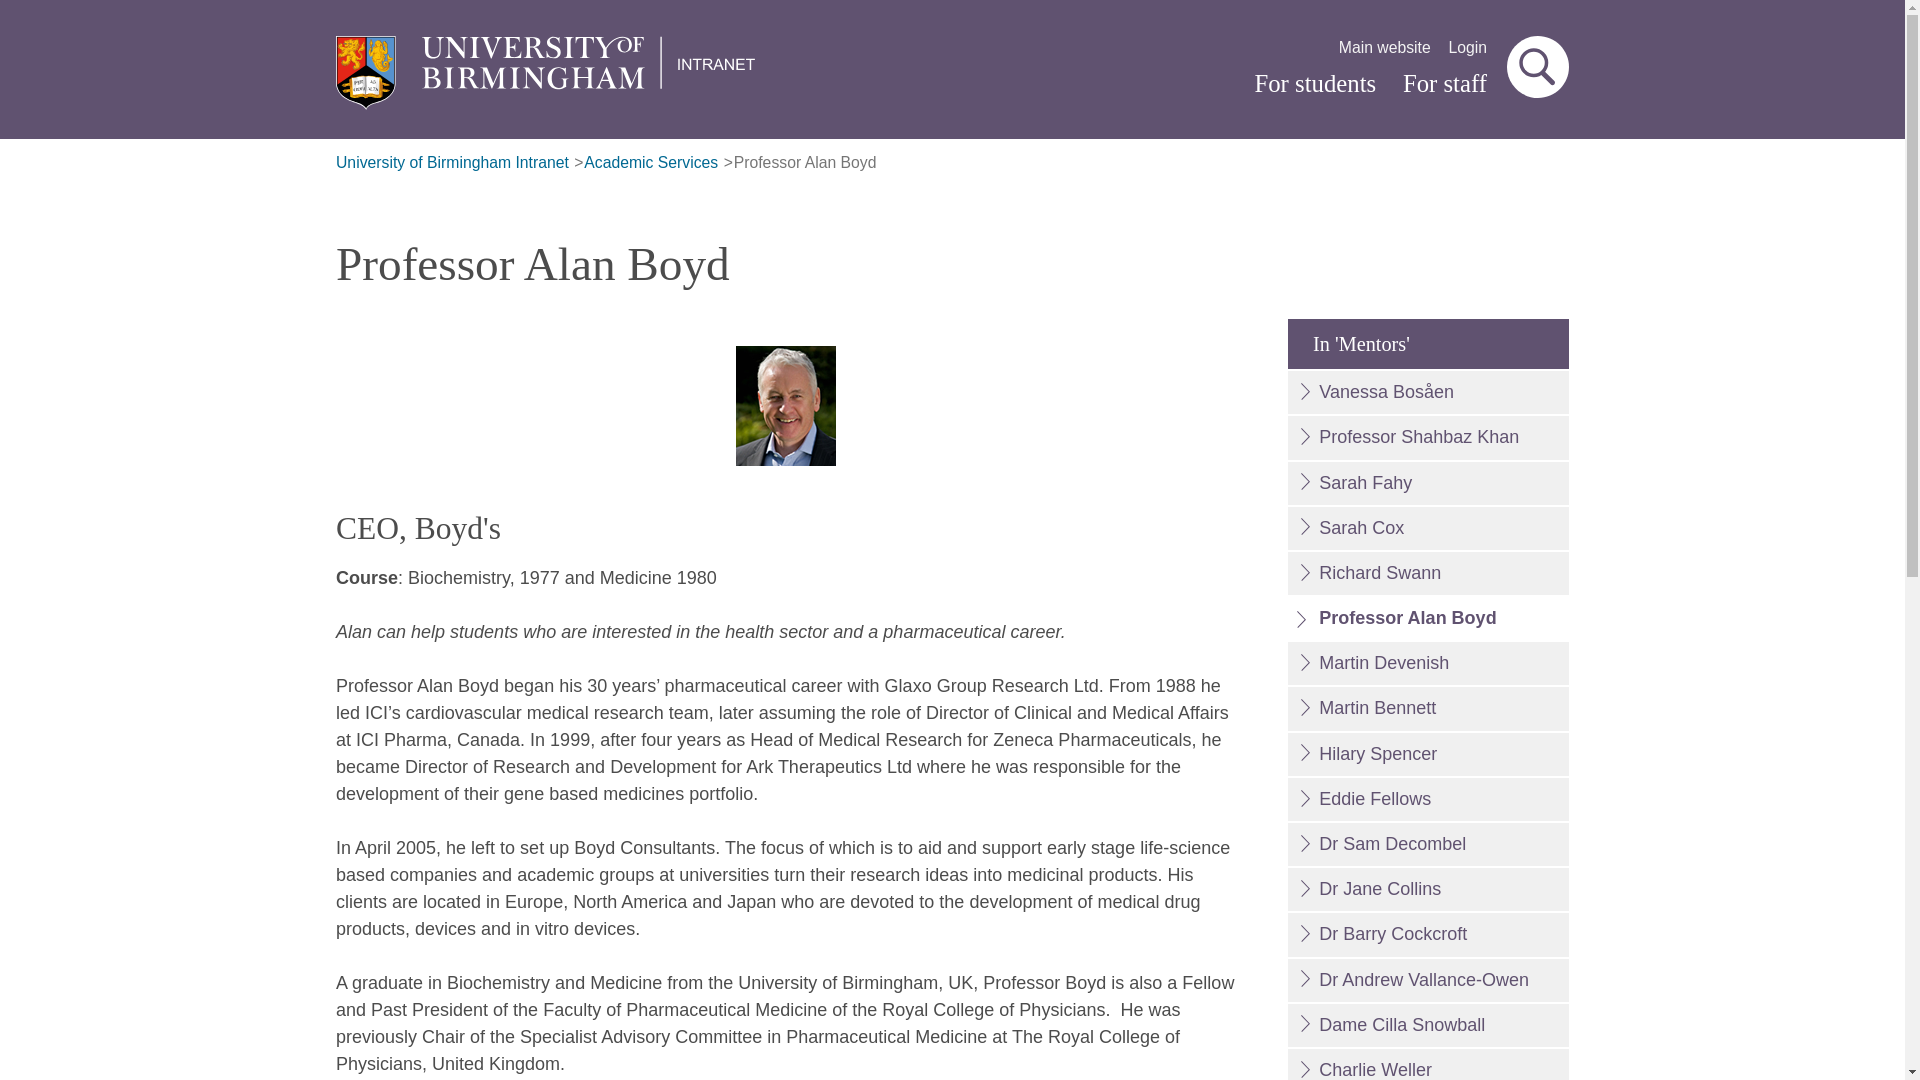 This screenshot has height=1080, width=1920. What do you see at coordinates (1385, 48) in the screenshot?
I see `Main website` at bounding box center [1385, 48].